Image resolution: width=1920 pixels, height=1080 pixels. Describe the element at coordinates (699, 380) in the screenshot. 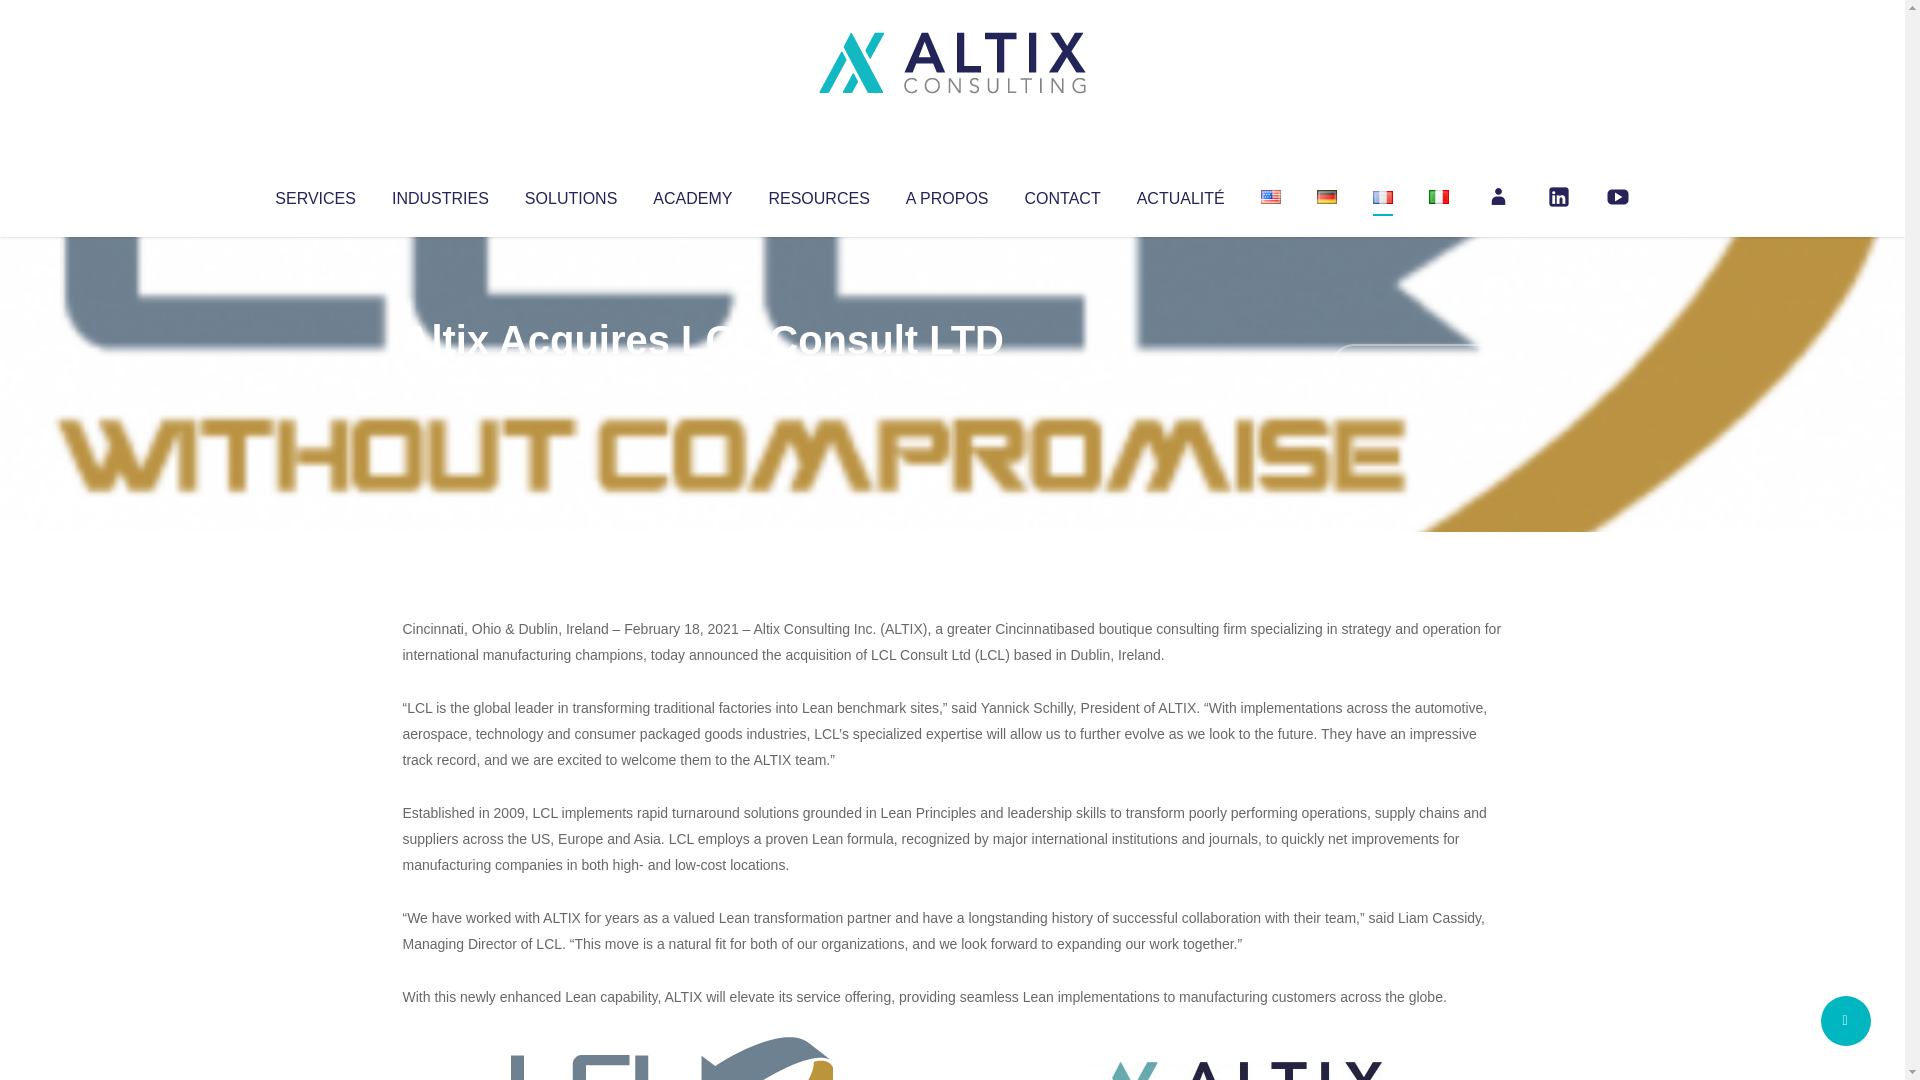

I see `Uncategorized` at that location.